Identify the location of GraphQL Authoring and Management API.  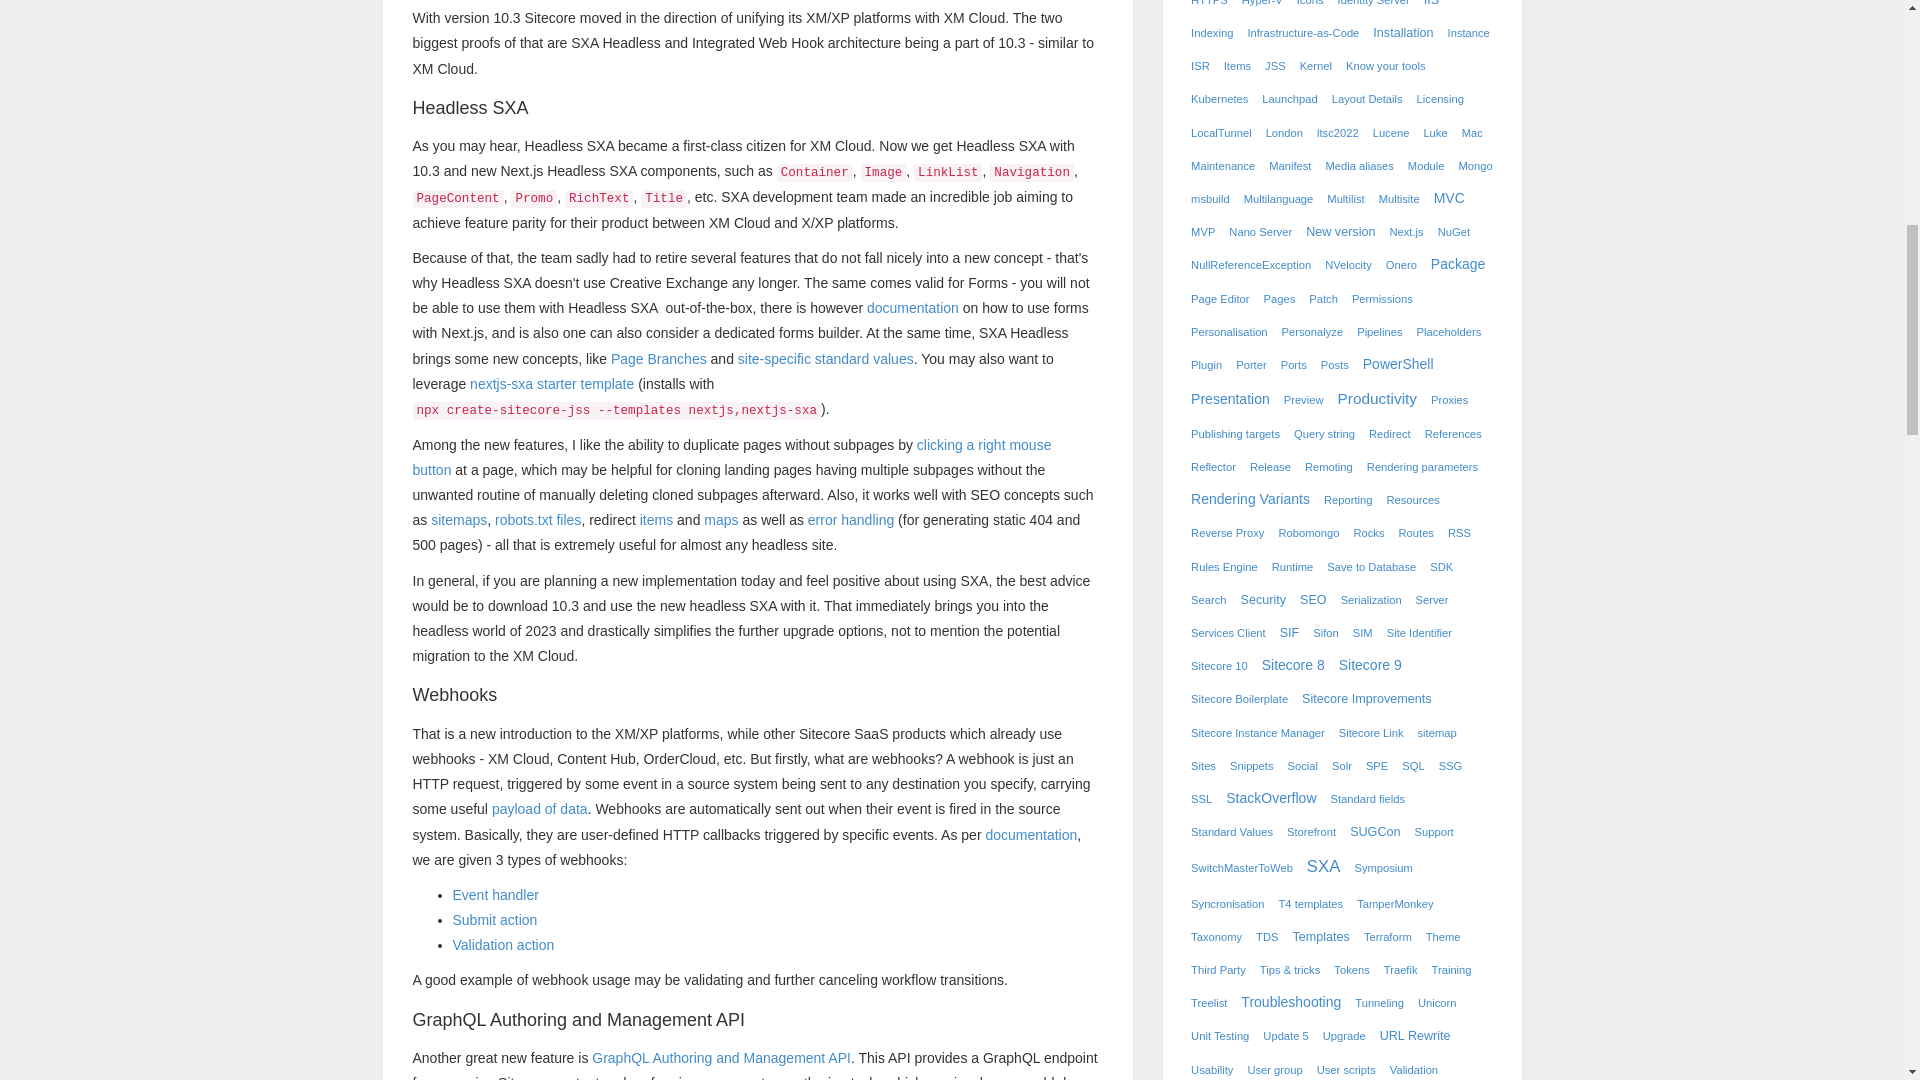
(720, 1057).